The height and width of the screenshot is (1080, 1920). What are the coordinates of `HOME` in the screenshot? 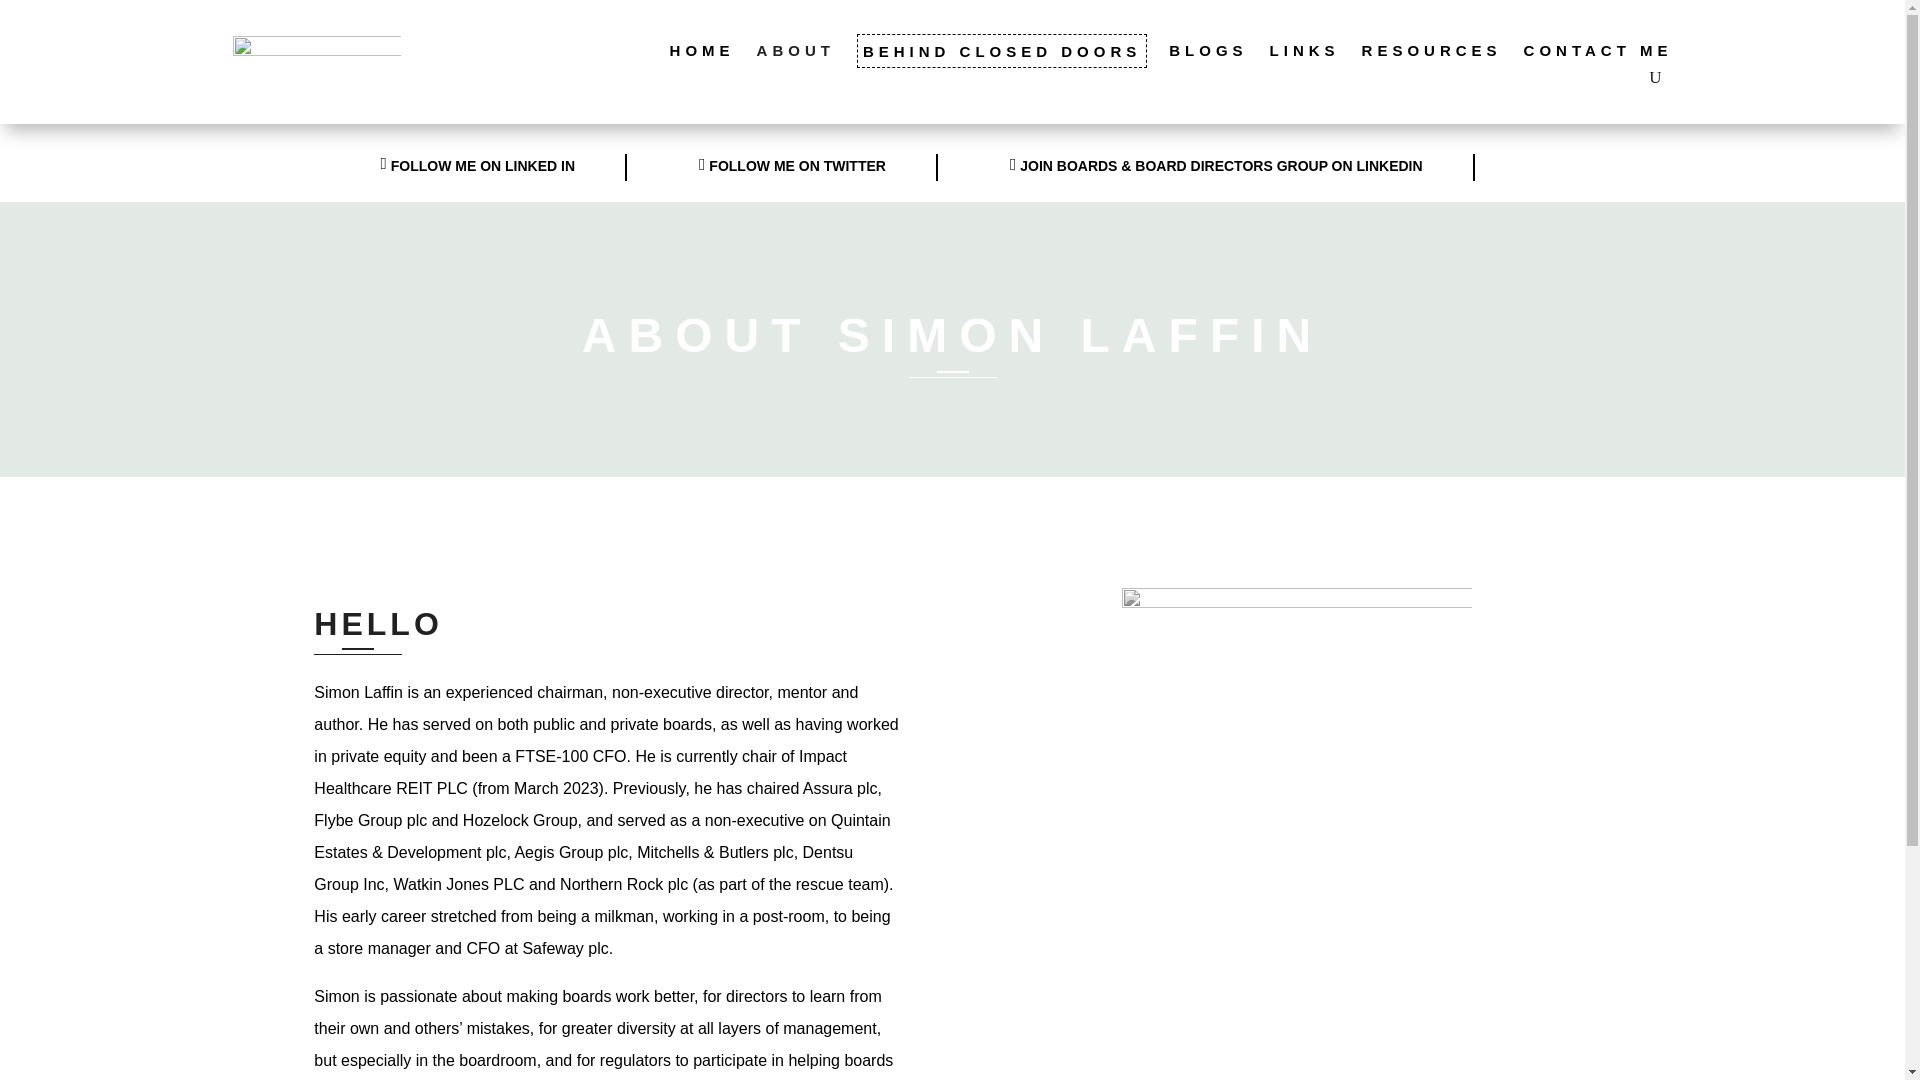 It's located at (702, 56).